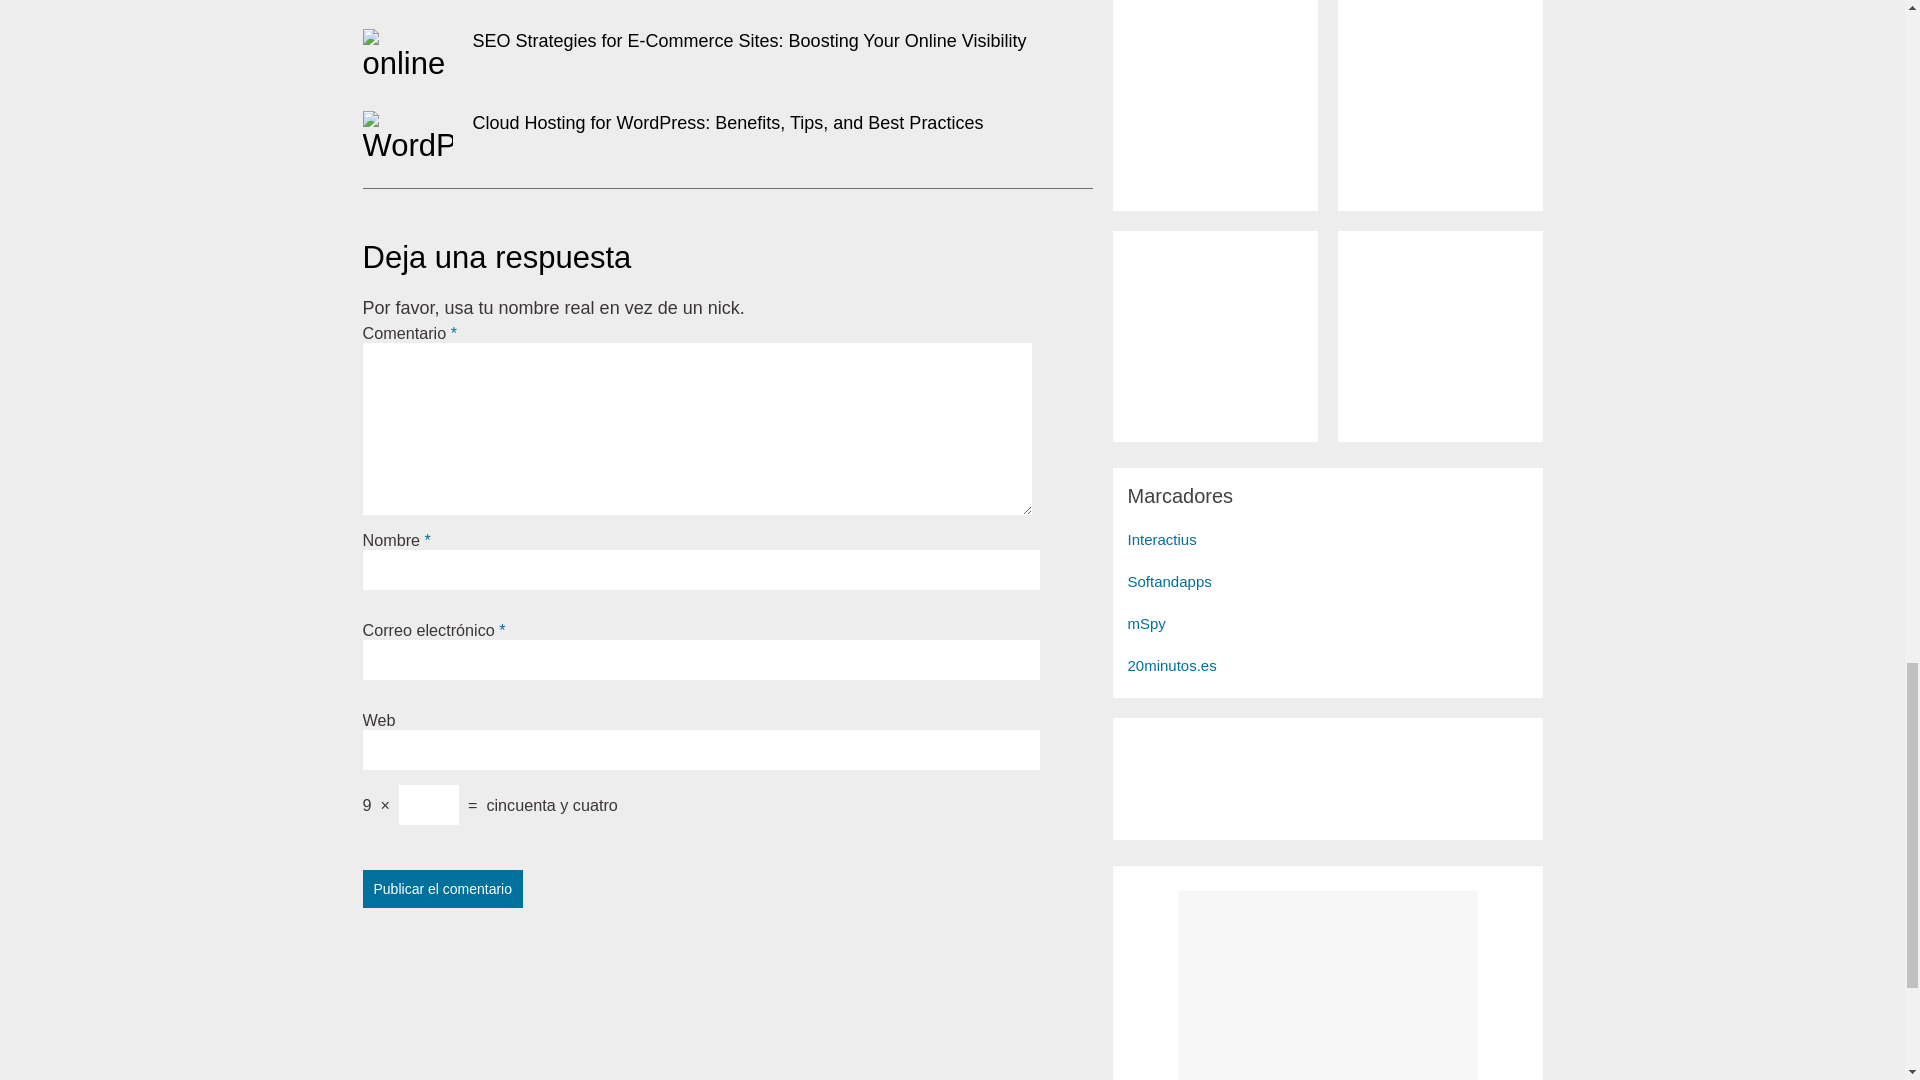 The image size is (1920, 1080). What do you see at coordinates (442, 889) in the screenshot?
I see `Publicar el comentario` at bounding box center [442, 889].